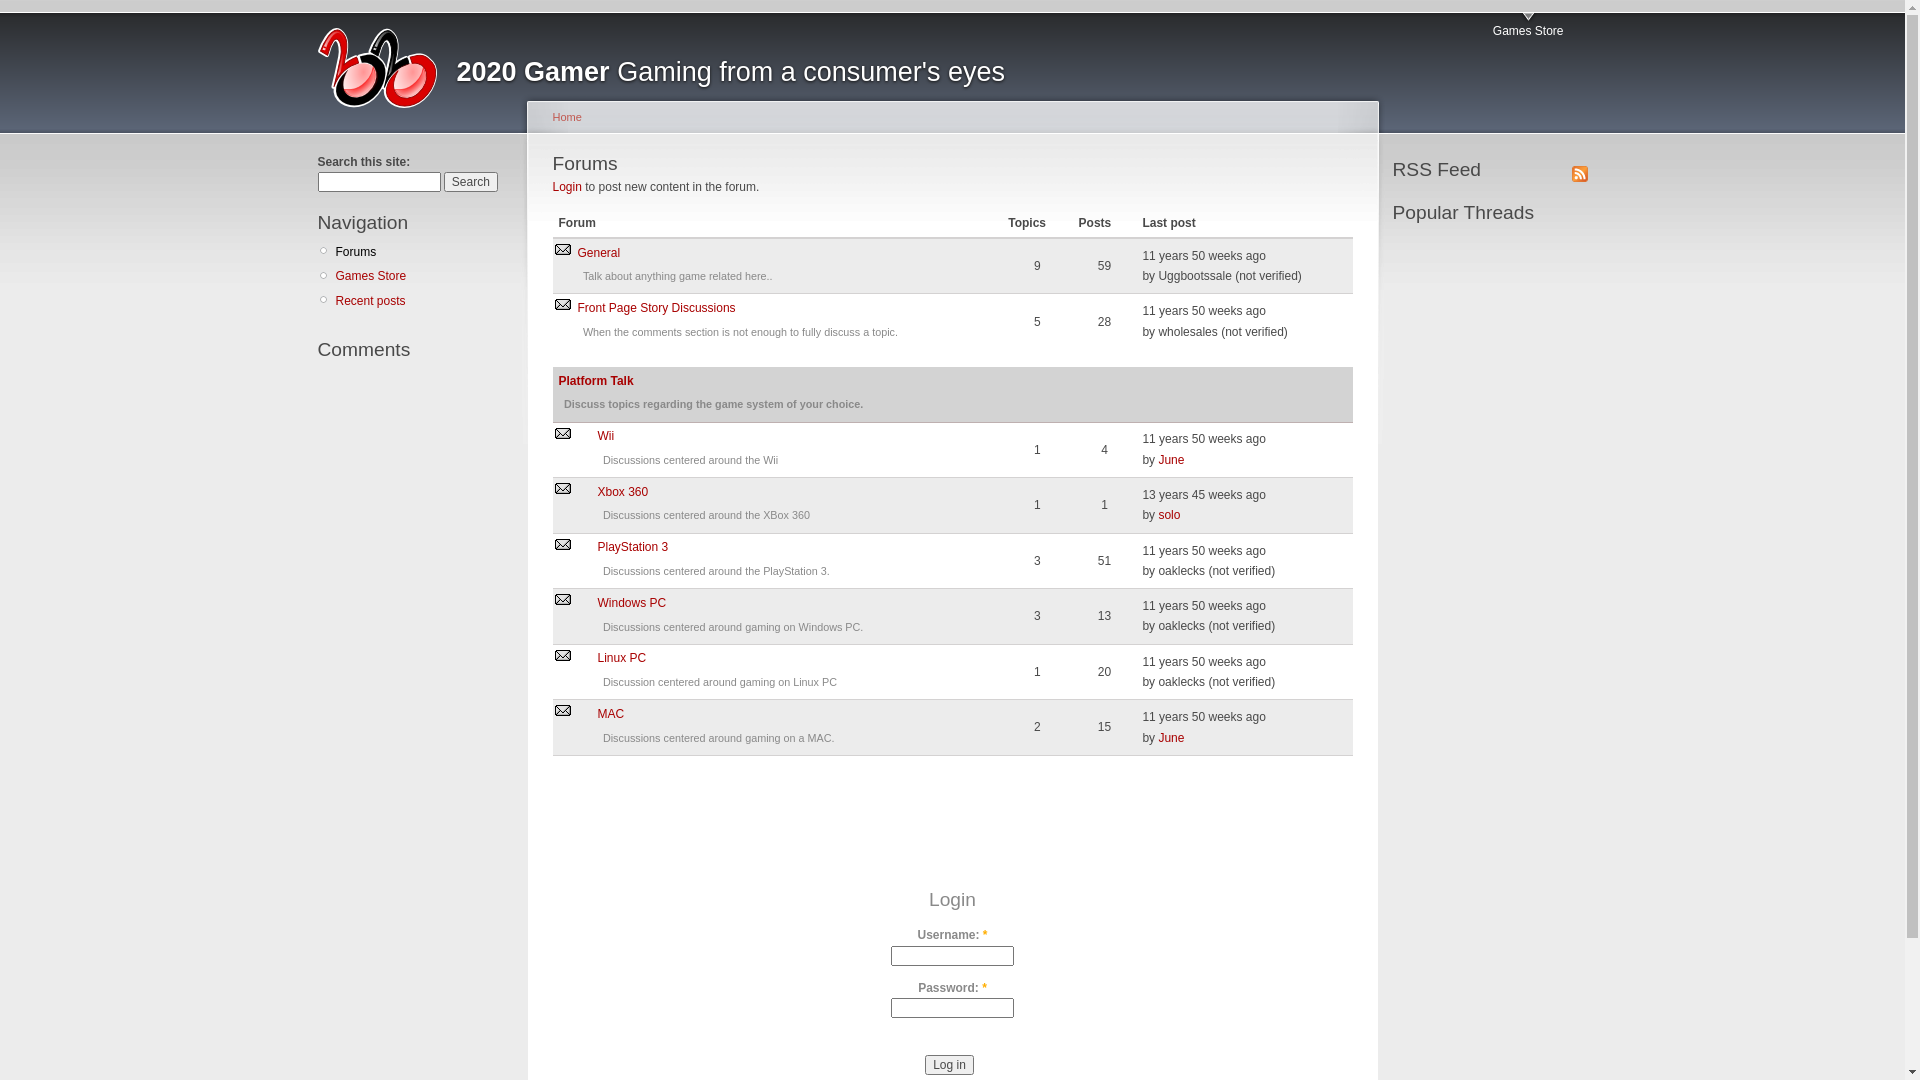 Image resolution: width=1920 pixels, height=1080 pixels. What do you see at coordinates (606, 436) in the screenshot?
I see `Wii` at bounding box center [606, 436].